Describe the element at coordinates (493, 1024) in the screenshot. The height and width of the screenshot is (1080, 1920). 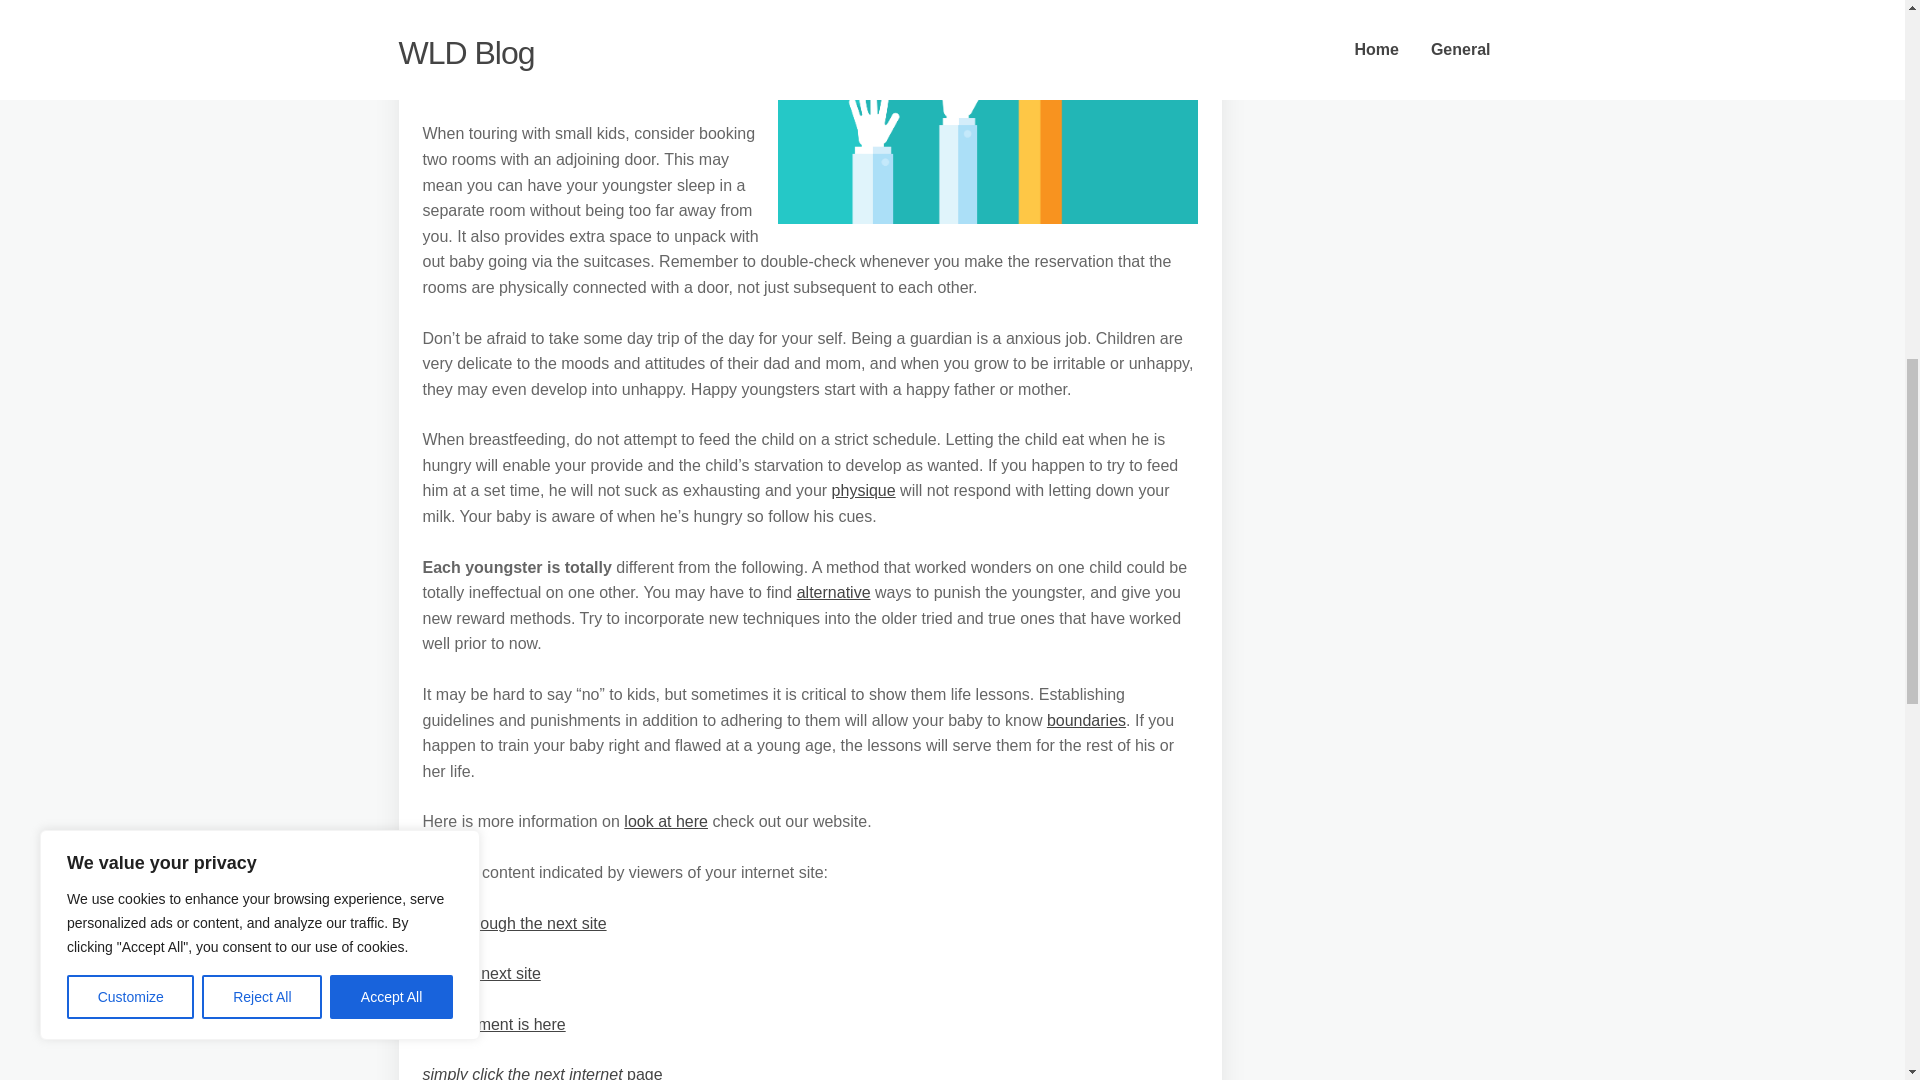
I see `his comment is here` at that location.